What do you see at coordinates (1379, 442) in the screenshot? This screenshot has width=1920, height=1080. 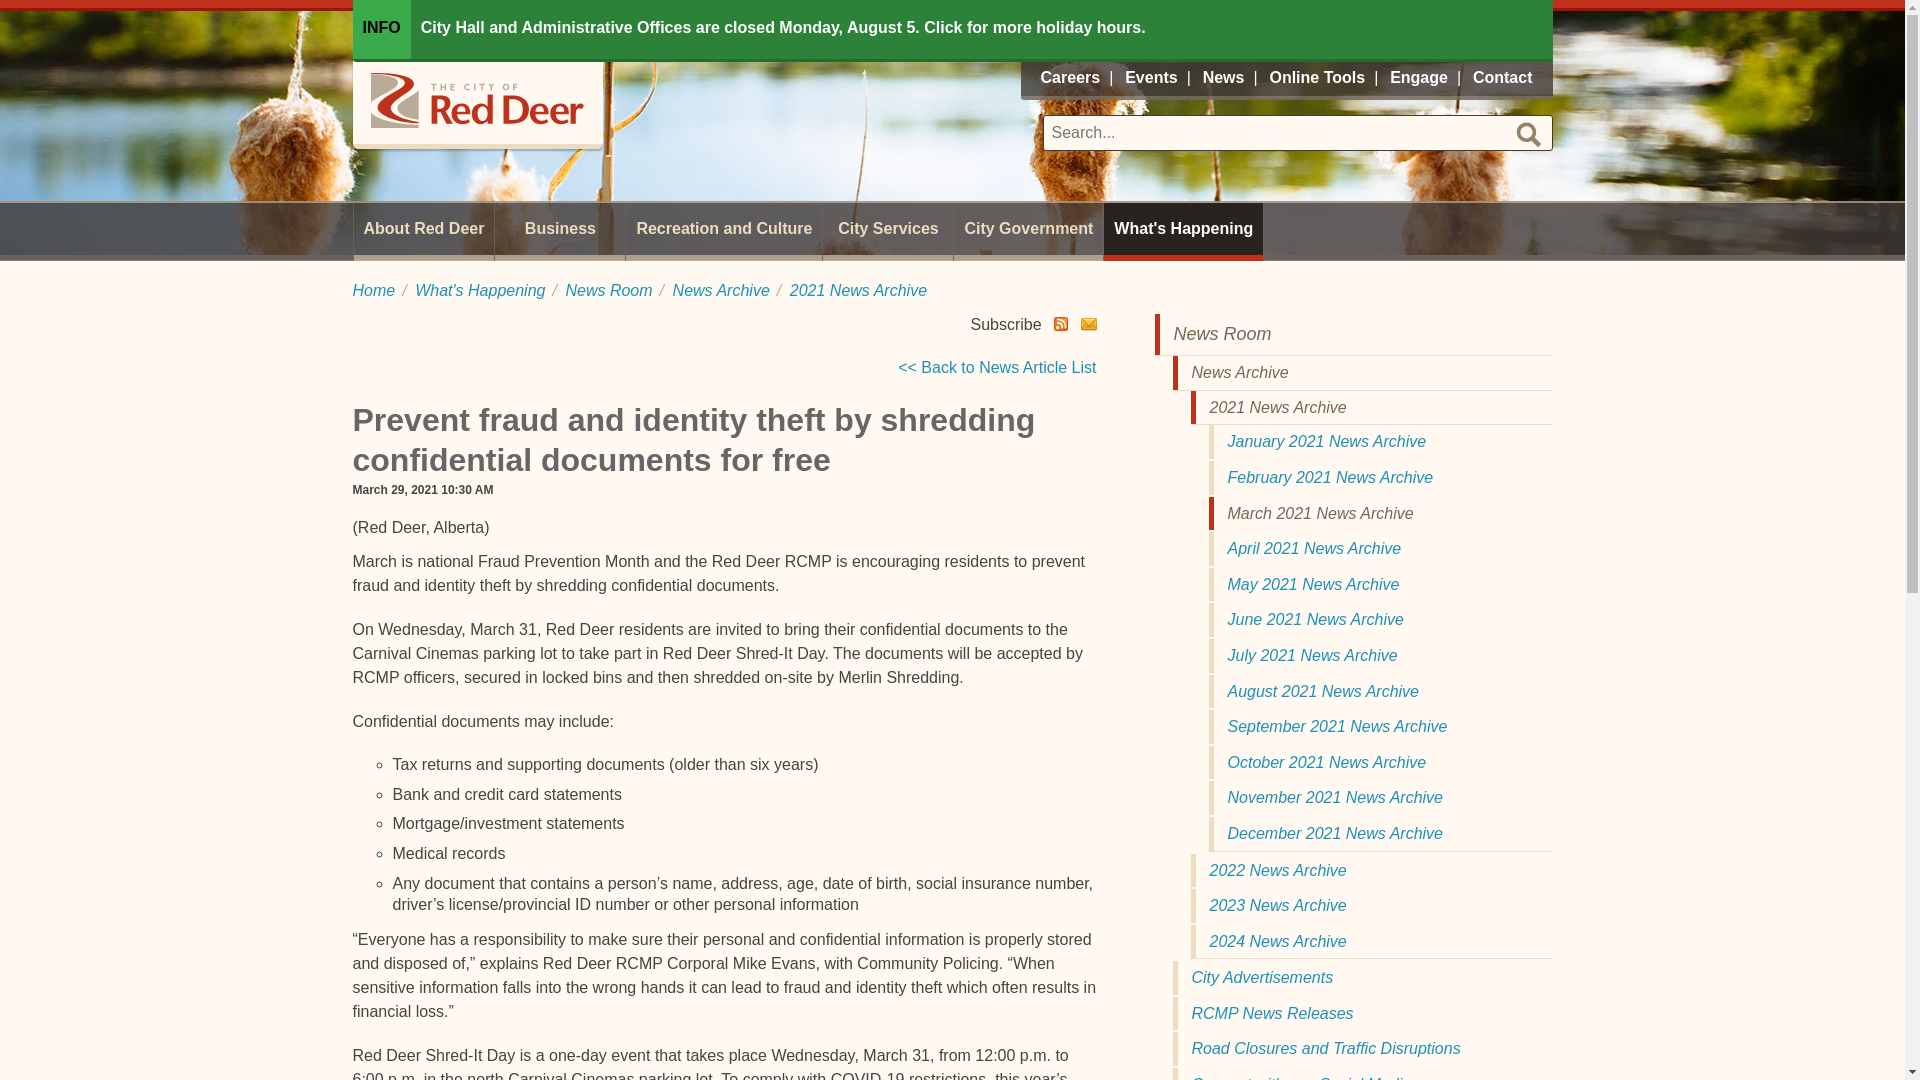 I see `January 2021 News Archive` at bounding box center [1379, 442].